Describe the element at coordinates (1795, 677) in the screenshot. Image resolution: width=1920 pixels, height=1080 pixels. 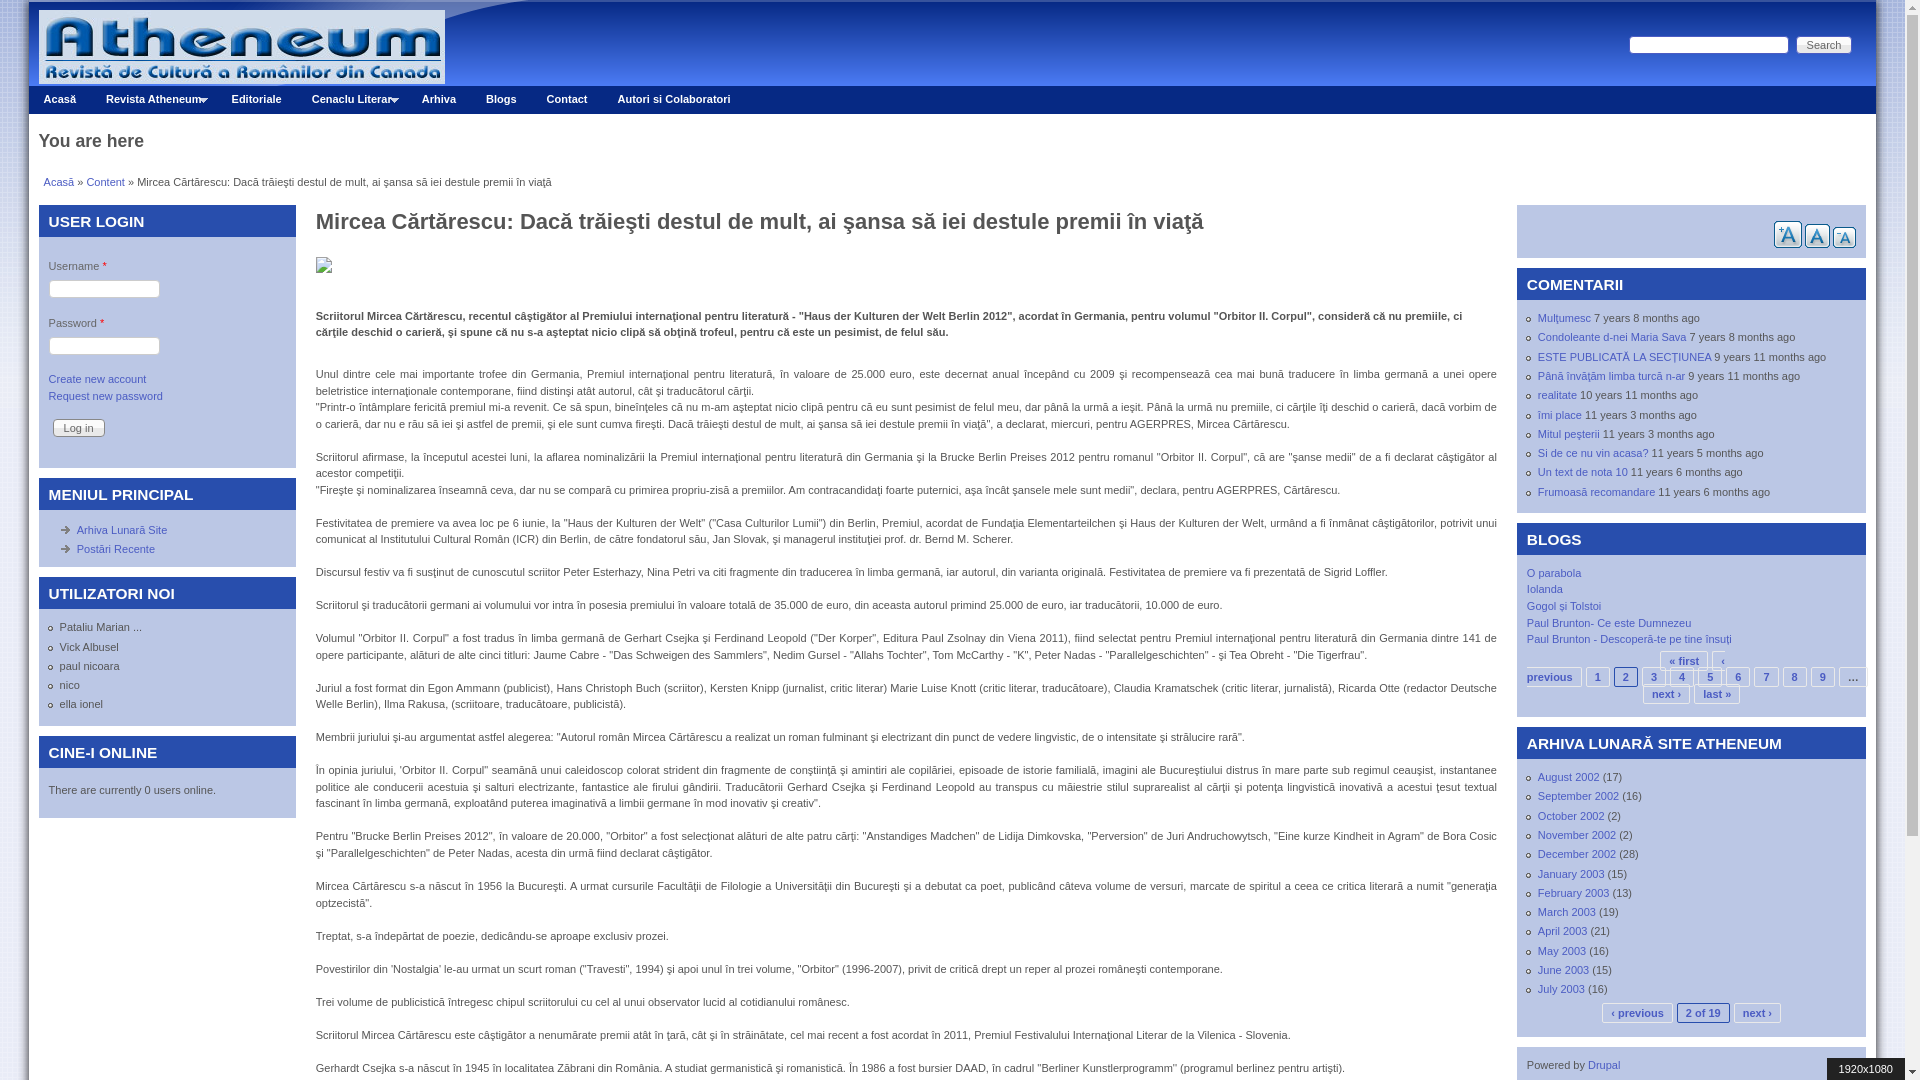
I see `8` at that location.